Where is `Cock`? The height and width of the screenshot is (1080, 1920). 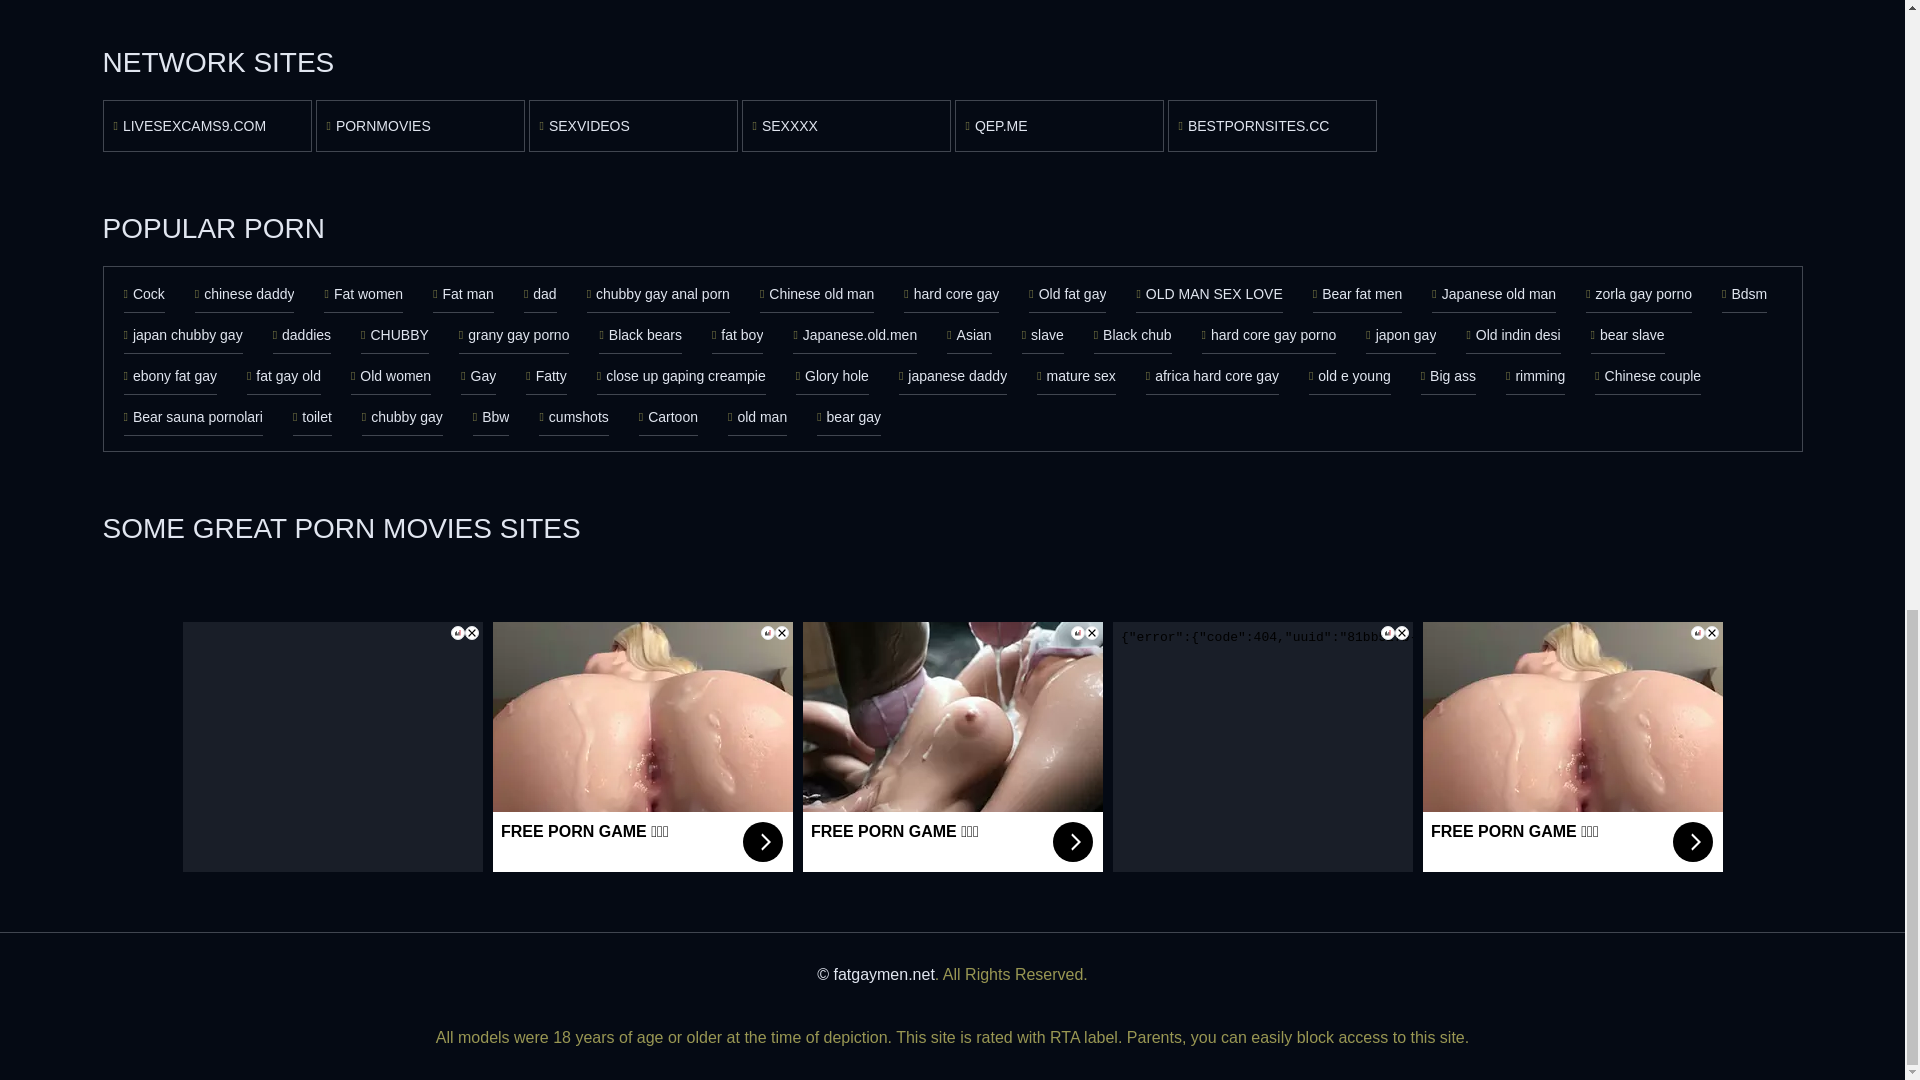 Cock is located at coordinates (144, 294).